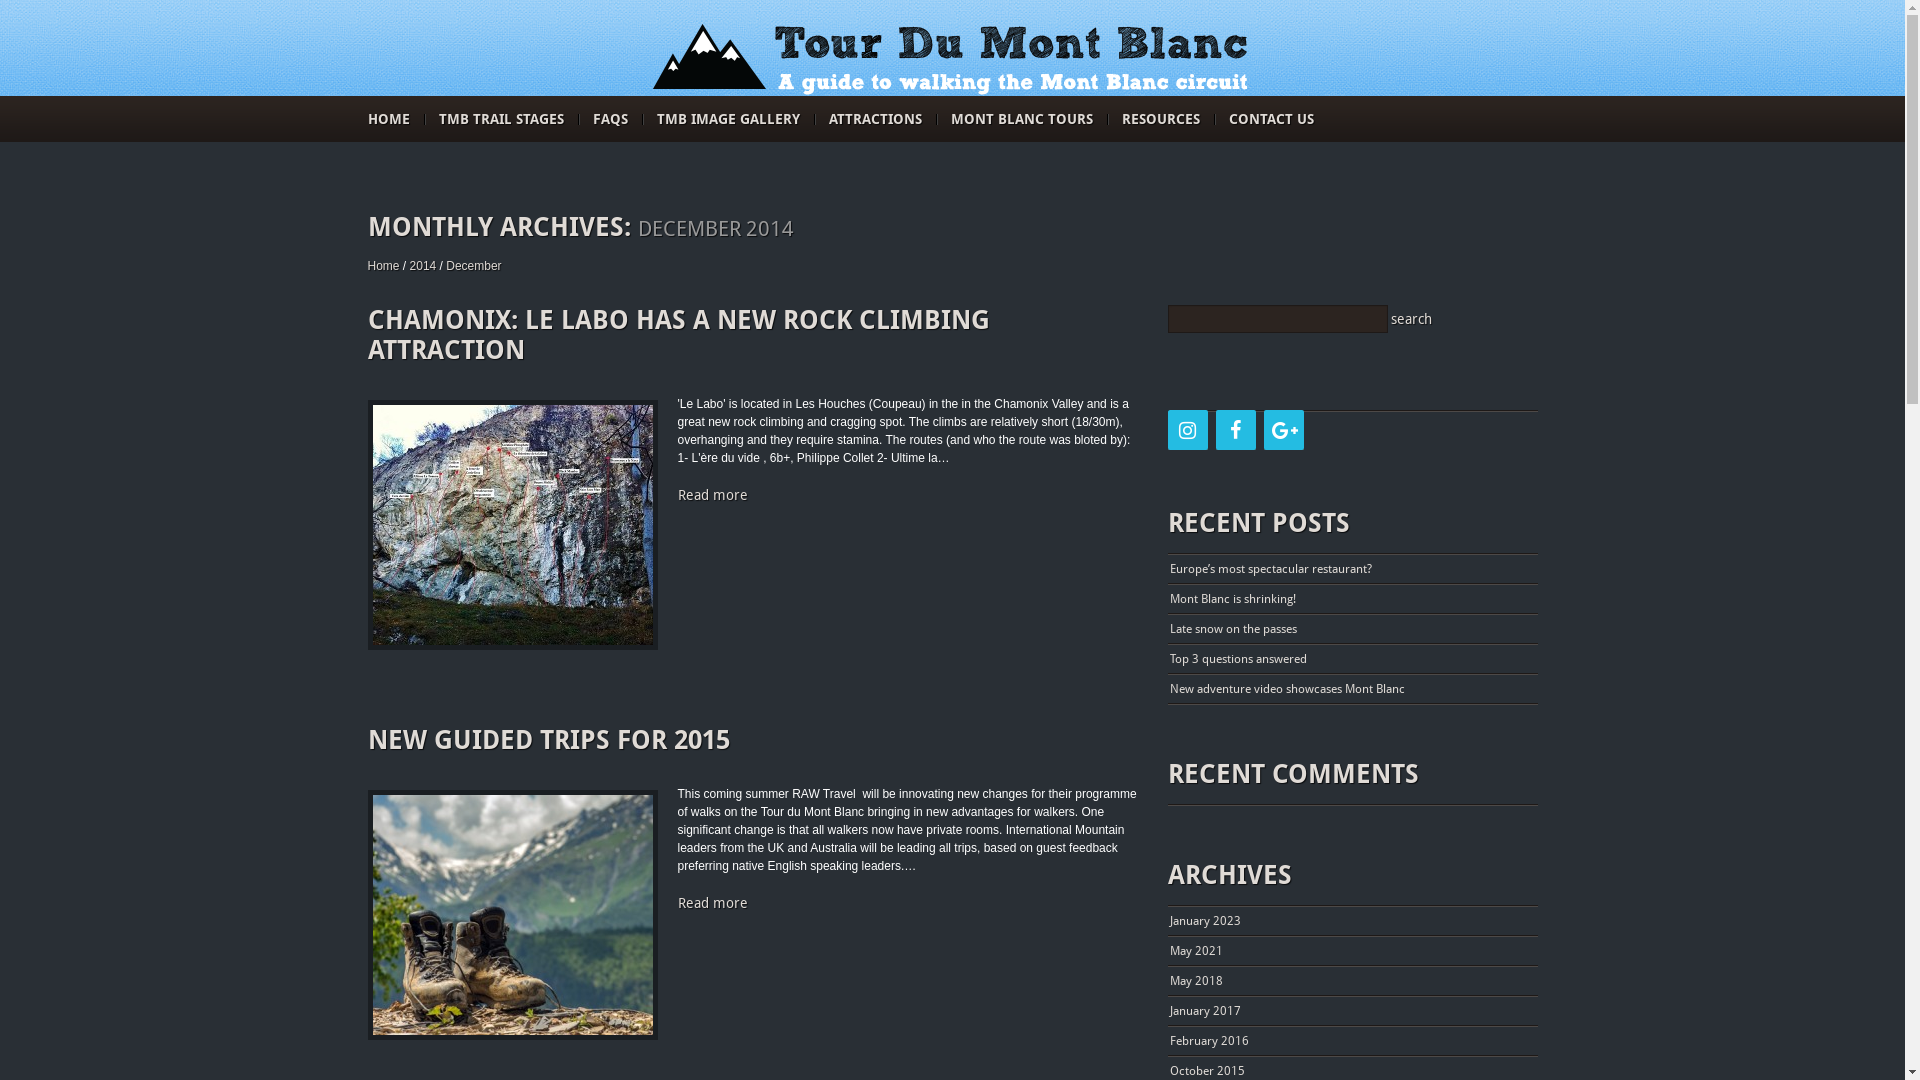 The height and width of the screenshot is (1080, 1920). What do you see at coordinates (500, 119) in the screenshot?
I see `TMB TRAIL STAGES` at bounding box center [500, 119].